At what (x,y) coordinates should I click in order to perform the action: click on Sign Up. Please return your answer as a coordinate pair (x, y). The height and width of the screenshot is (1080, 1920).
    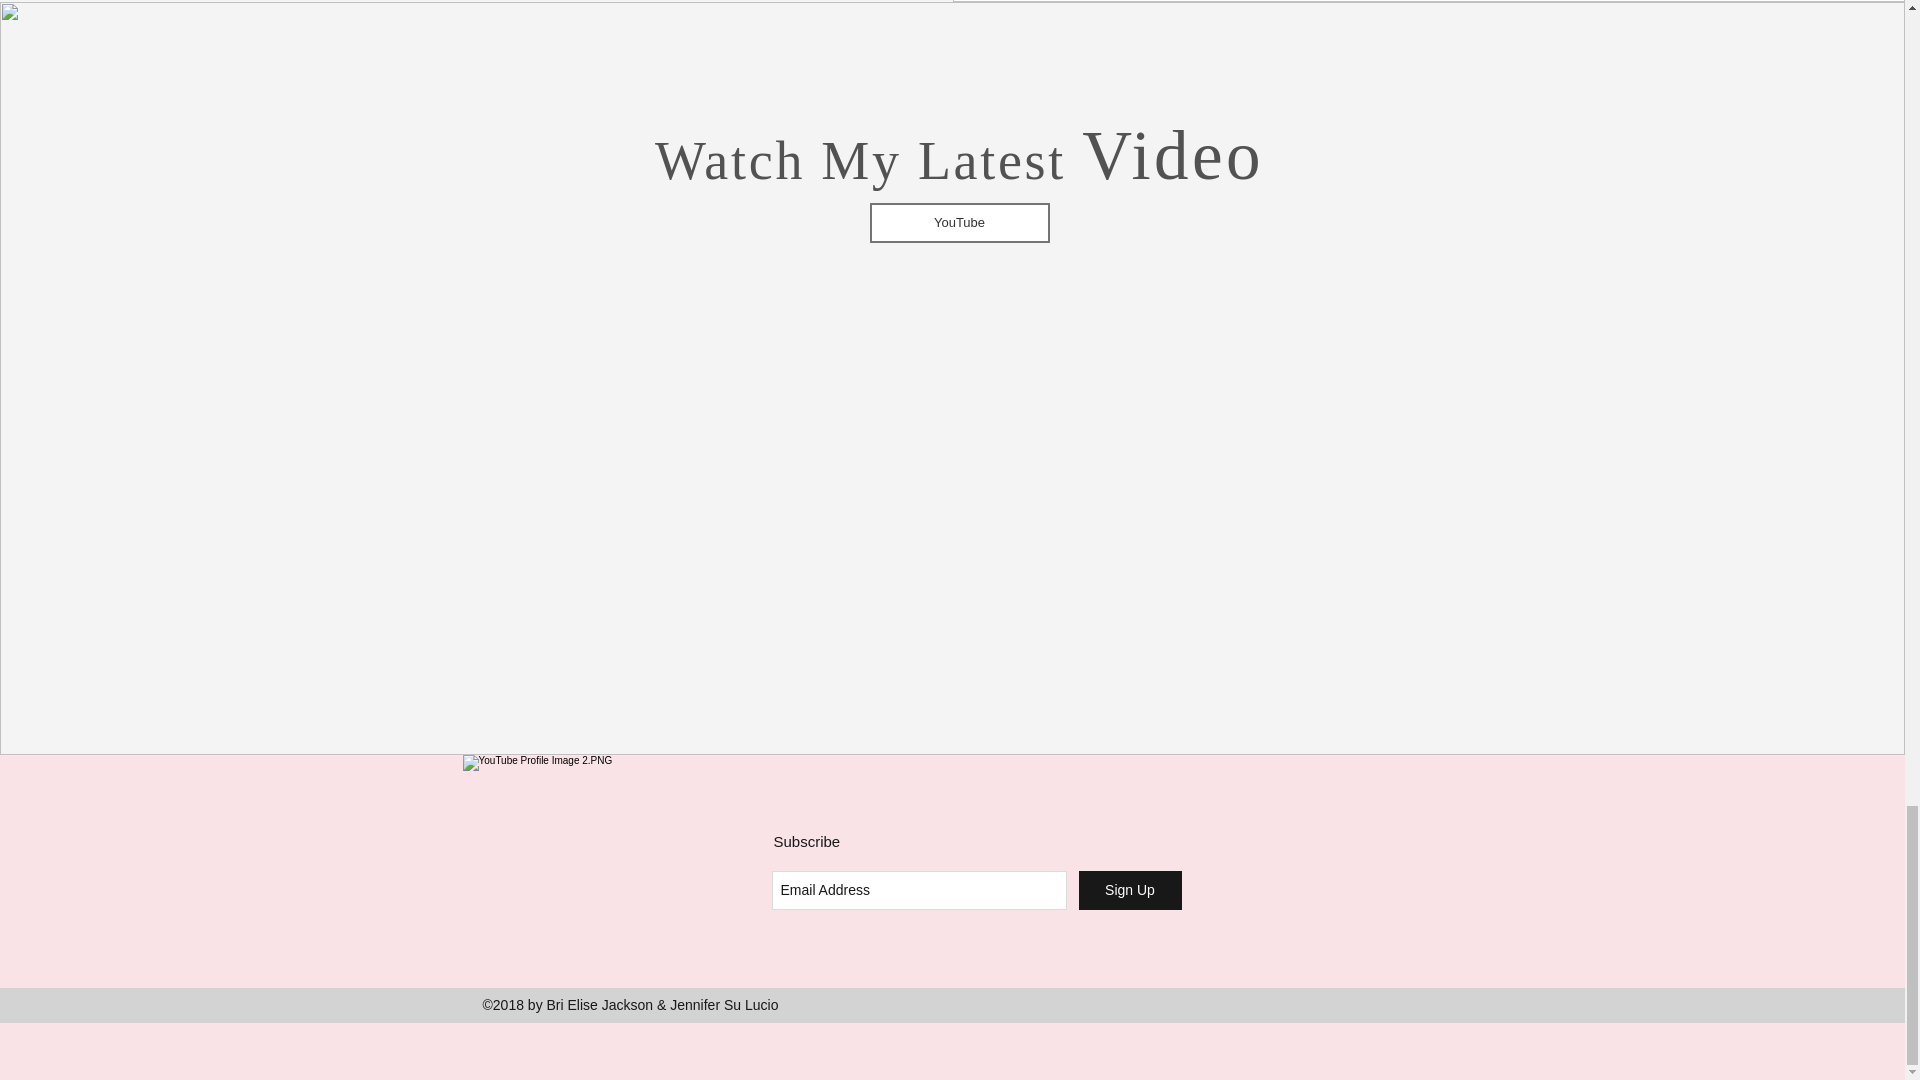
    Looking at the image, I should click on (1128, 890).